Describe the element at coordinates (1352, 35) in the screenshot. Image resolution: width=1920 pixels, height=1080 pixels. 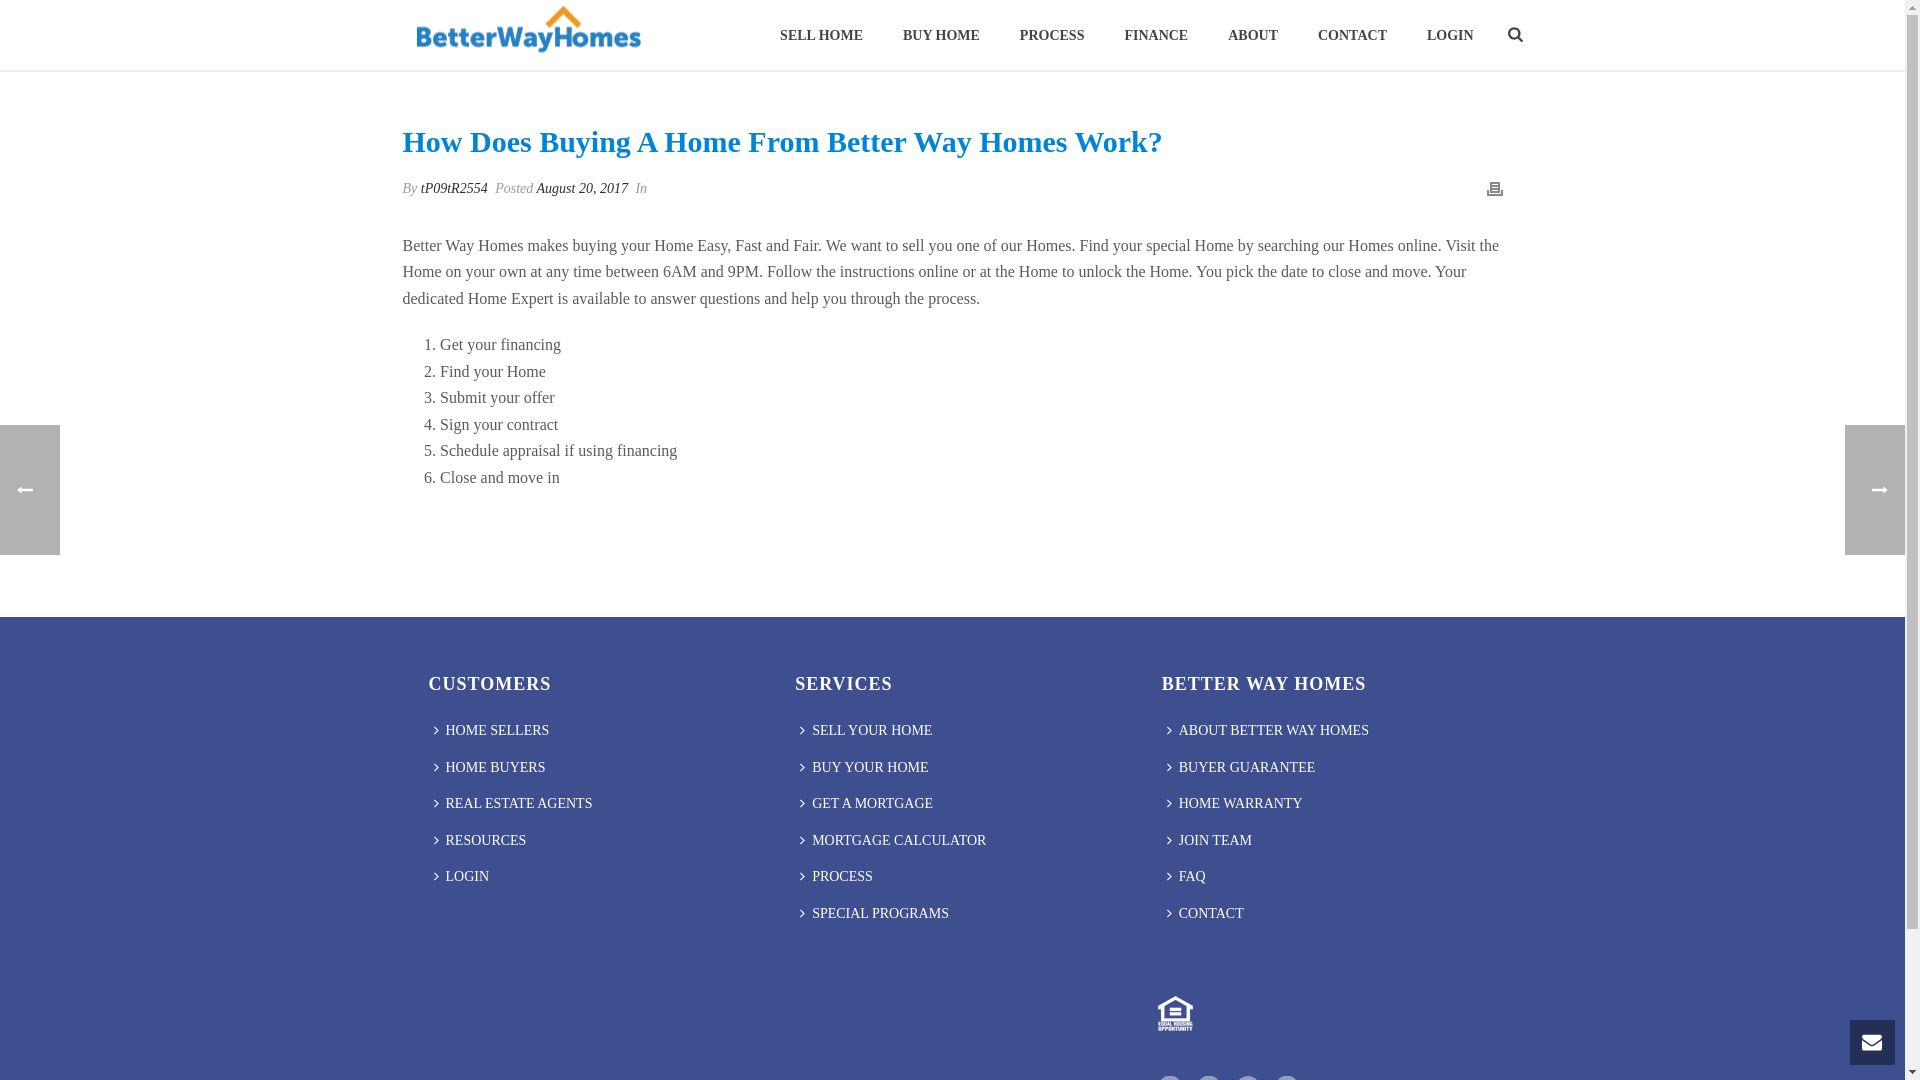
I see `CONTACT` at that location.